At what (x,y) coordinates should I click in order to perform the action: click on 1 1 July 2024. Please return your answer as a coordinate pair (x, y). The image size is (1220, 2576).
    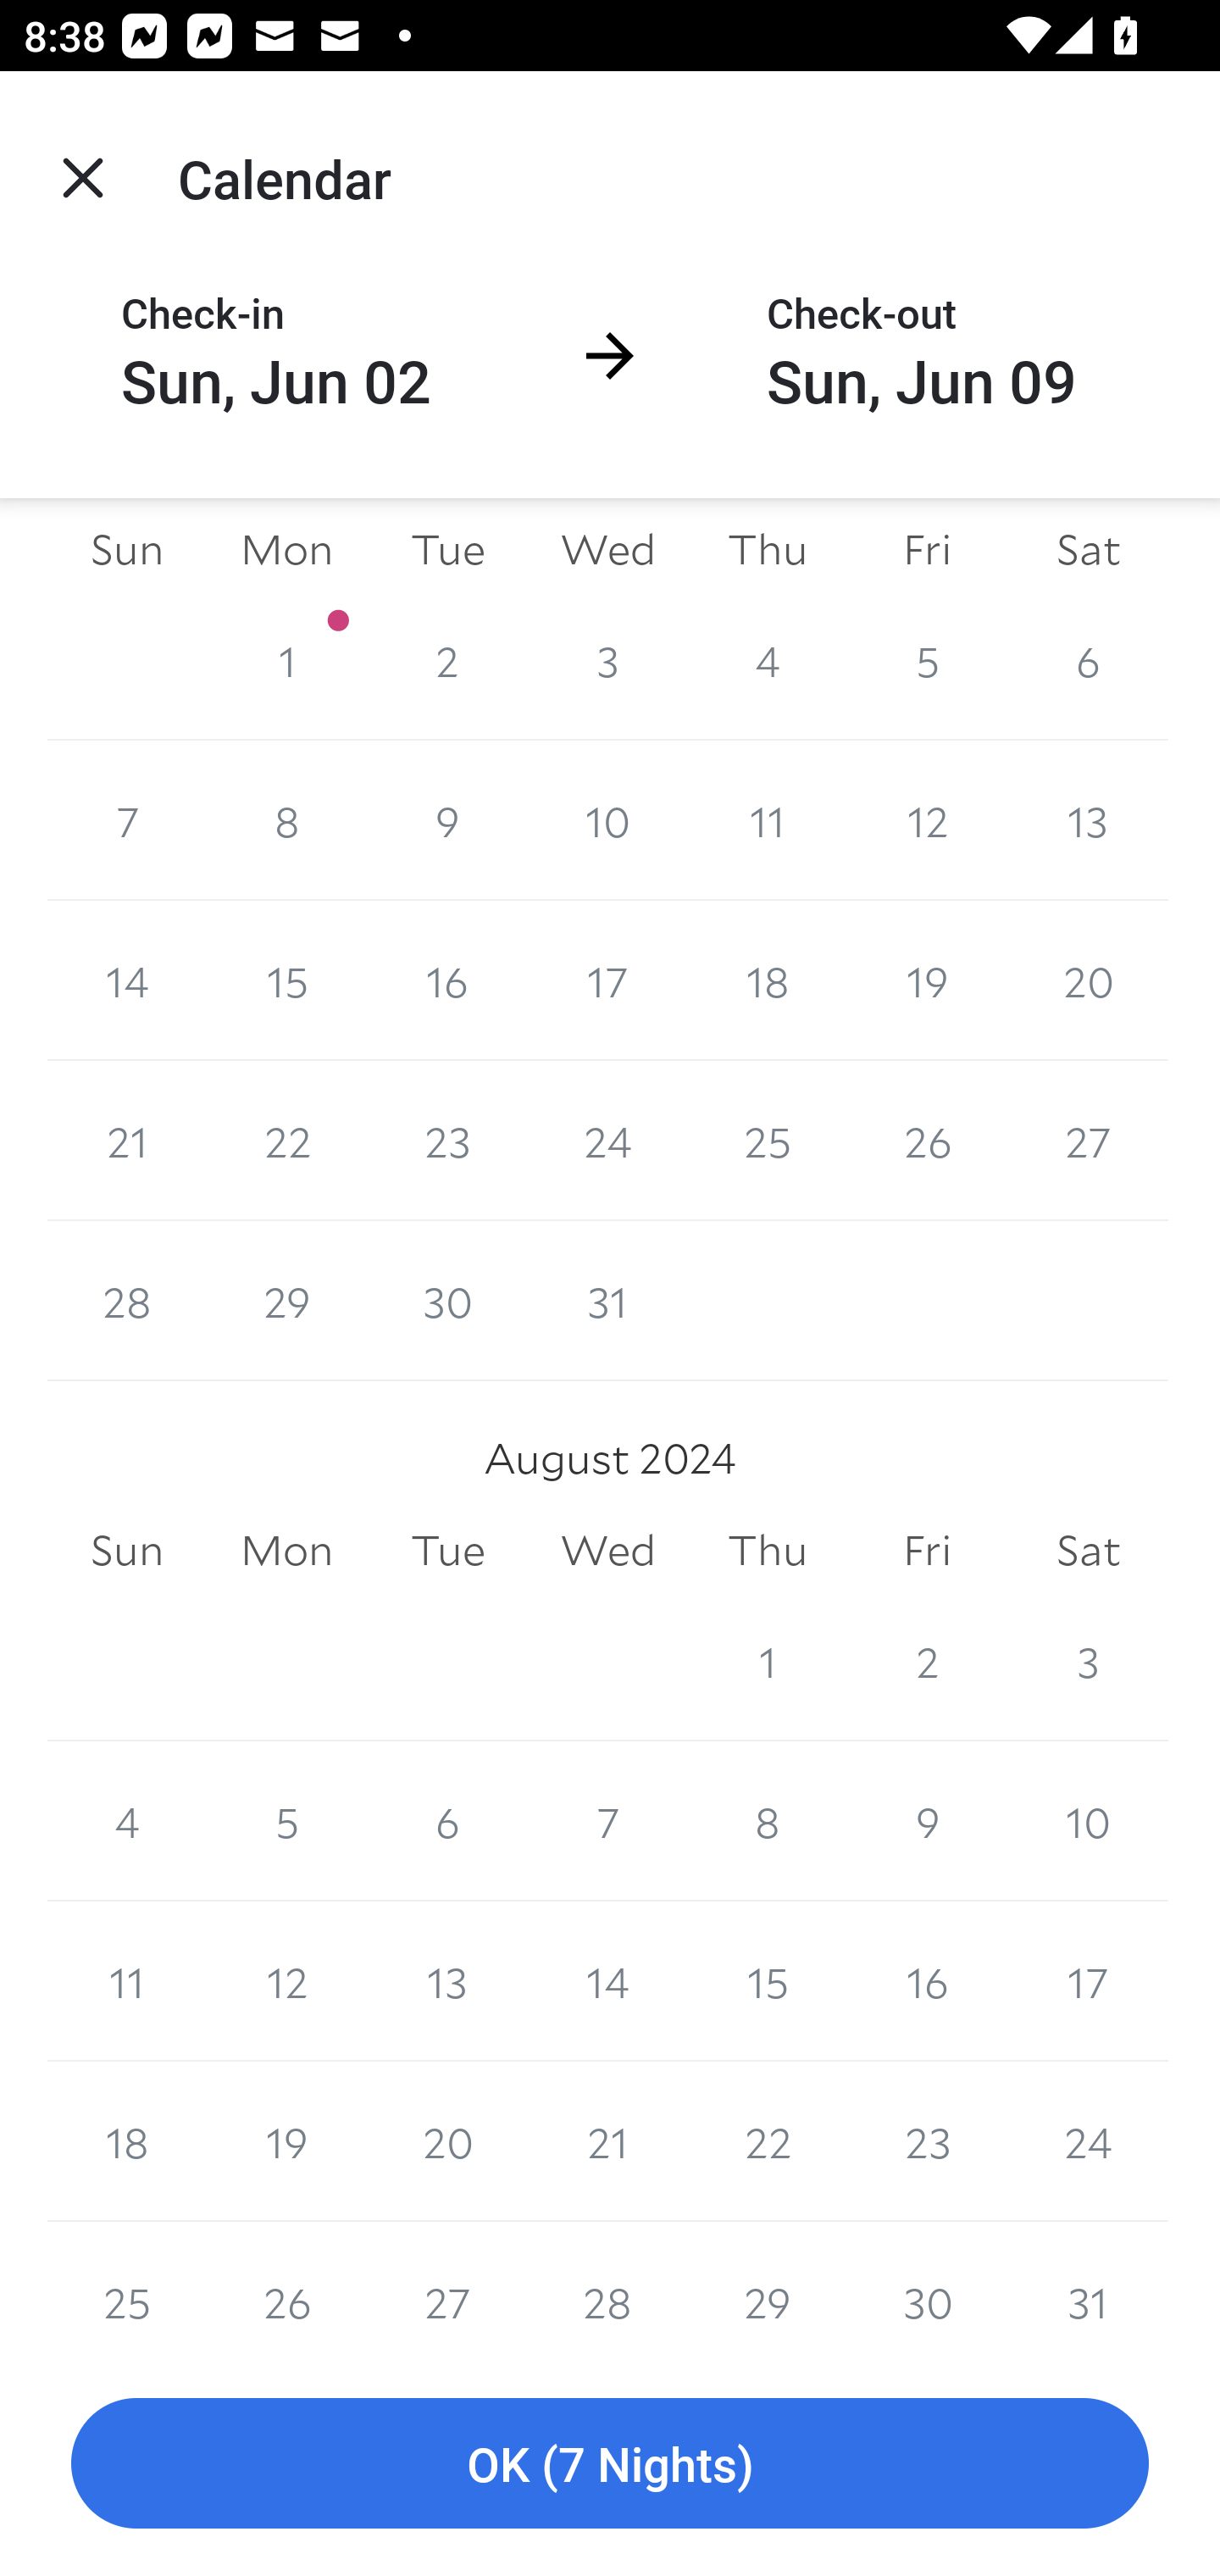
    Looking at the image, I should click on (286, 661).